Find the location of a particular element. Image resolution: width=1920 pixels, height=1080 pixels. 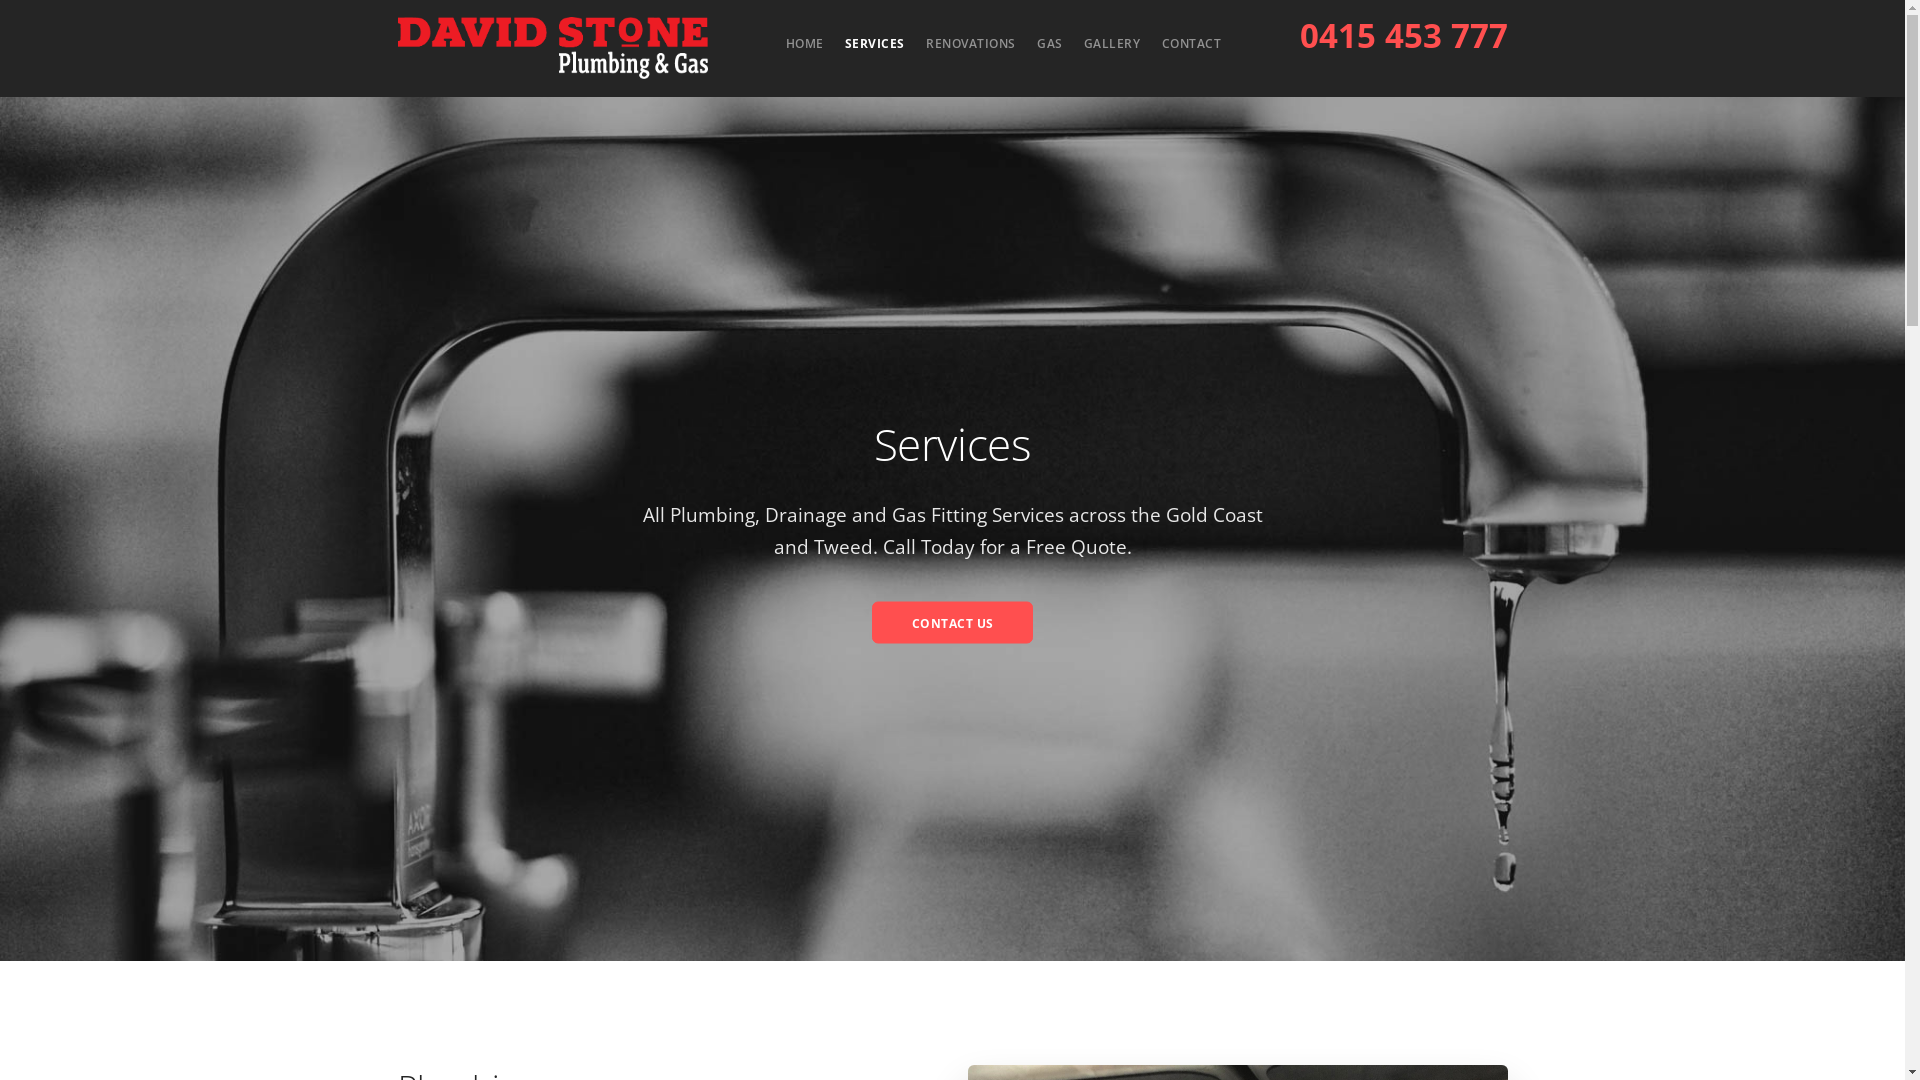

GAS is located at coordinates (1050, 44).